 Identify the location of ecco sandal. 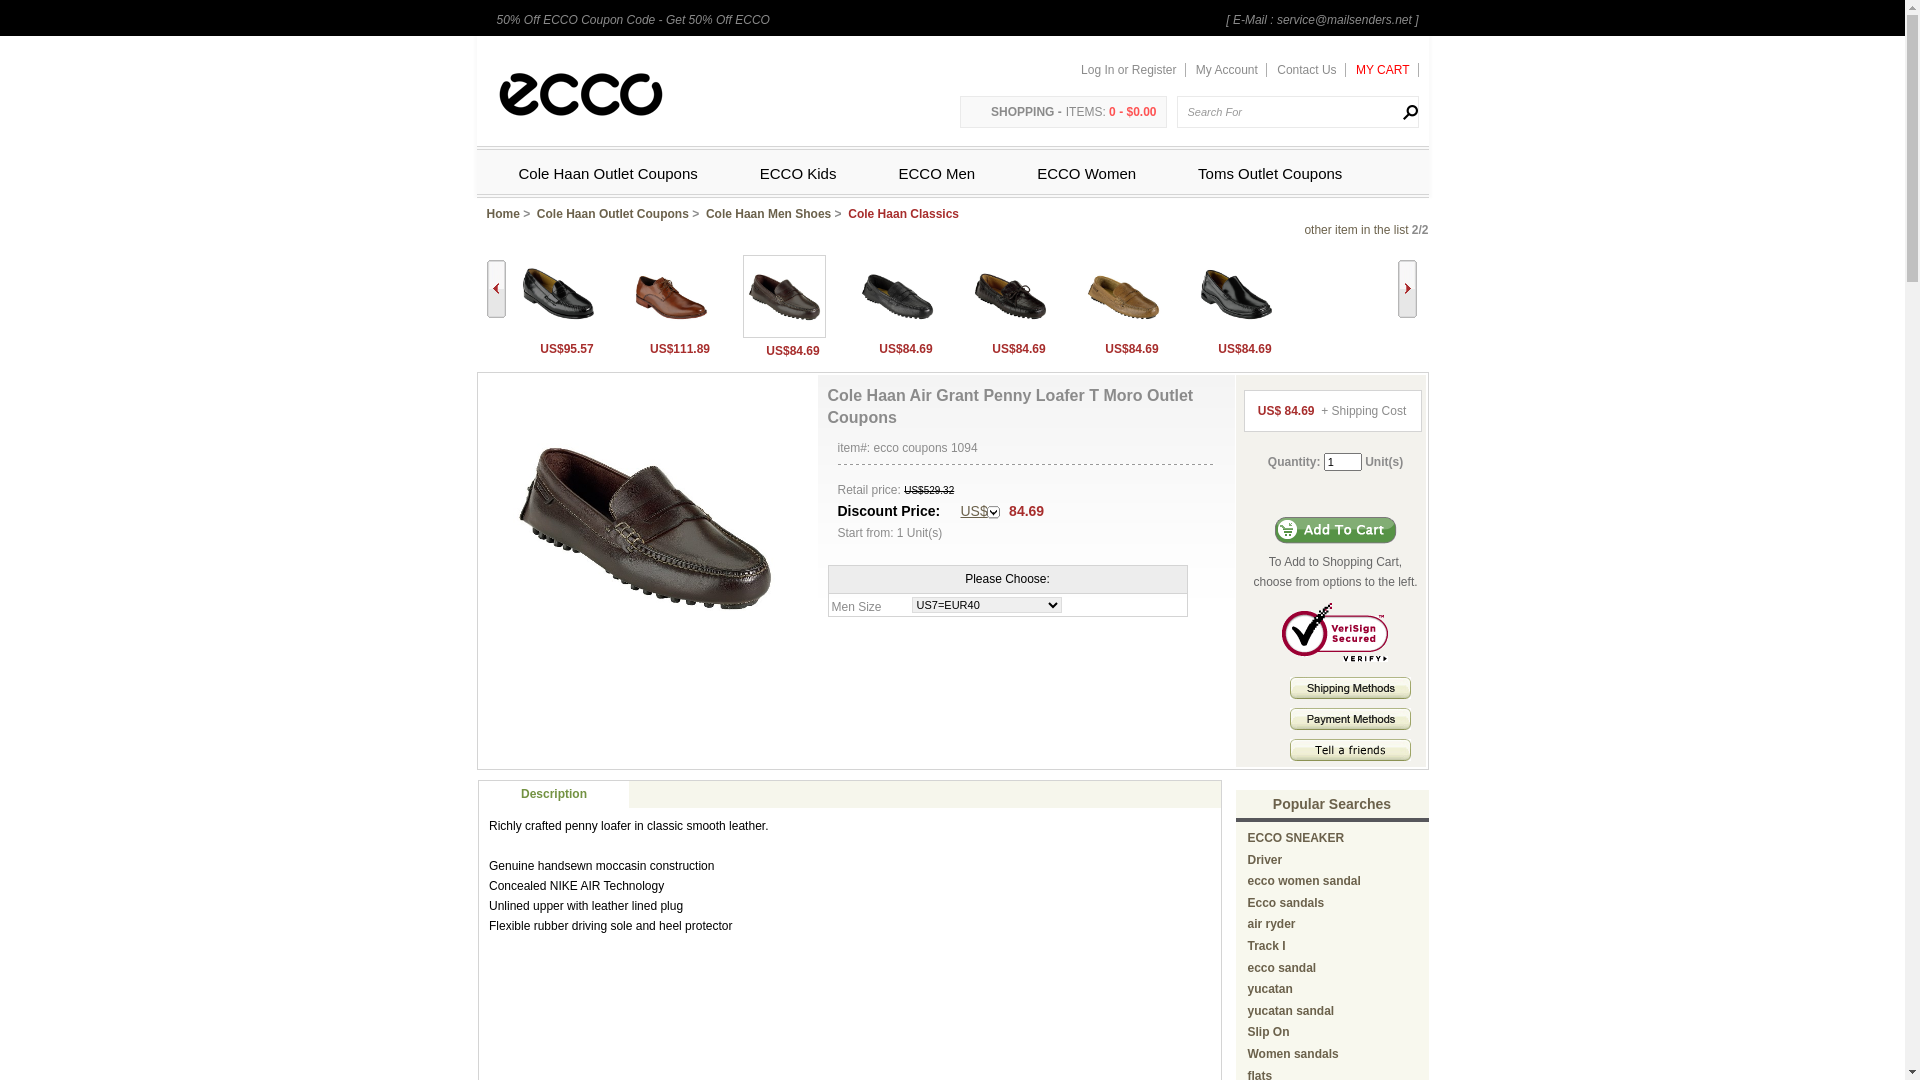
(1282, 968).